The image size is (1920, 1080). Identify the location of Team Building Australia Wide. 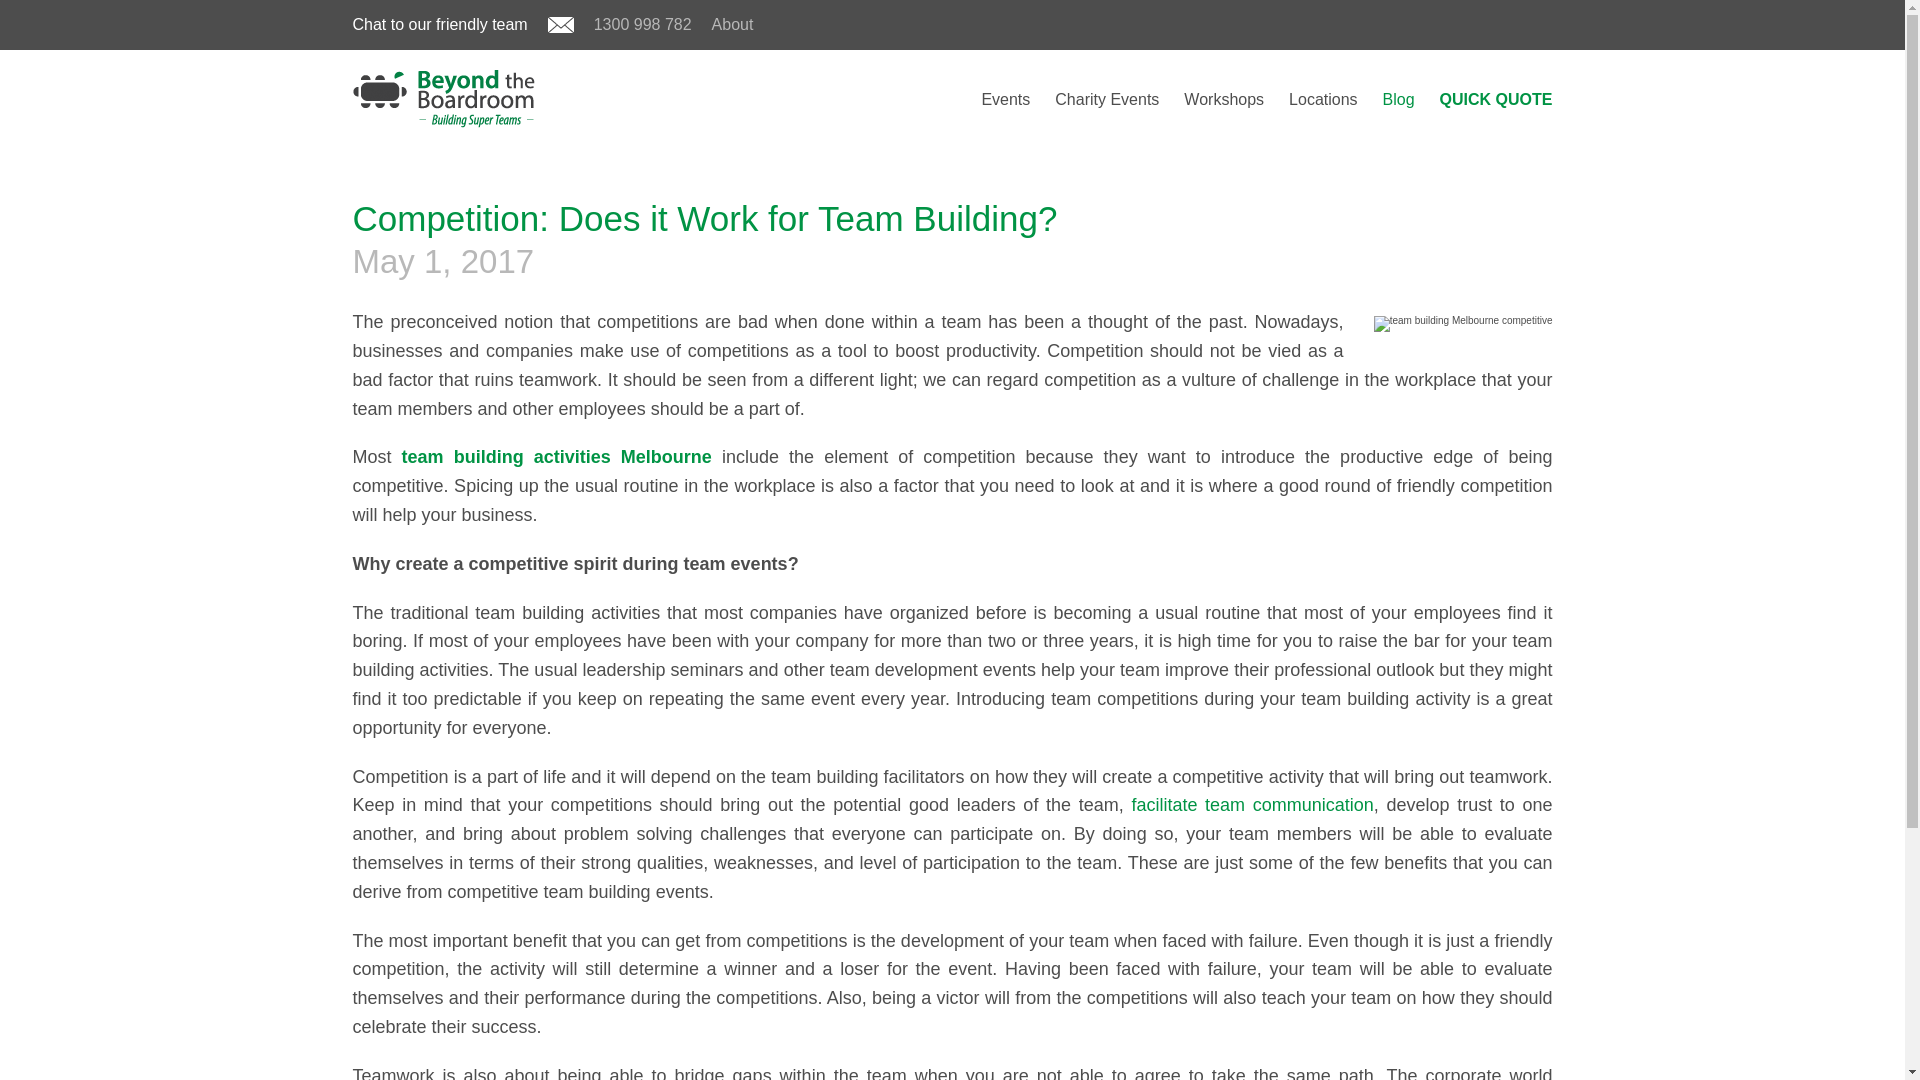
(1322, 99).